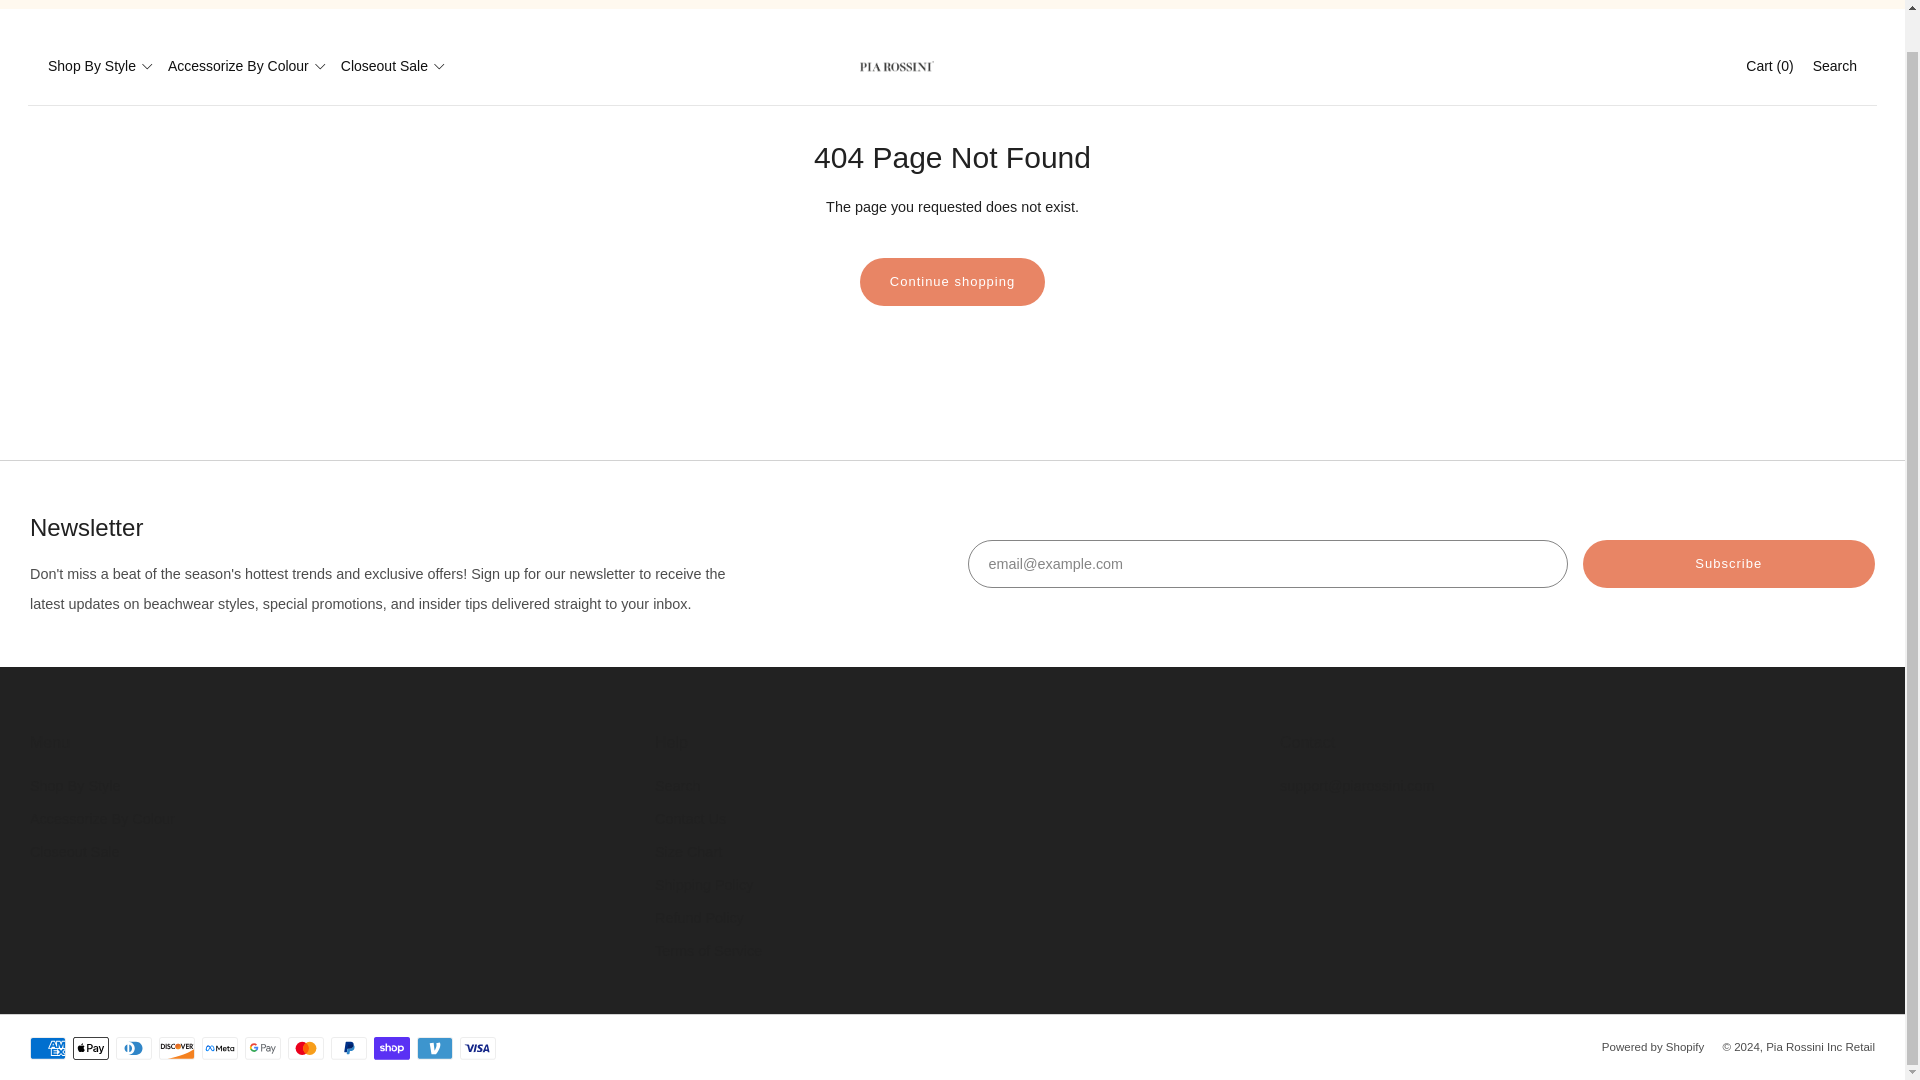 Image resolution: width=1920 pixels, height=1080 pixels. Describe the element at coordinates (90, 1048) in the screenshot. I see `Apple Pay` at that location.